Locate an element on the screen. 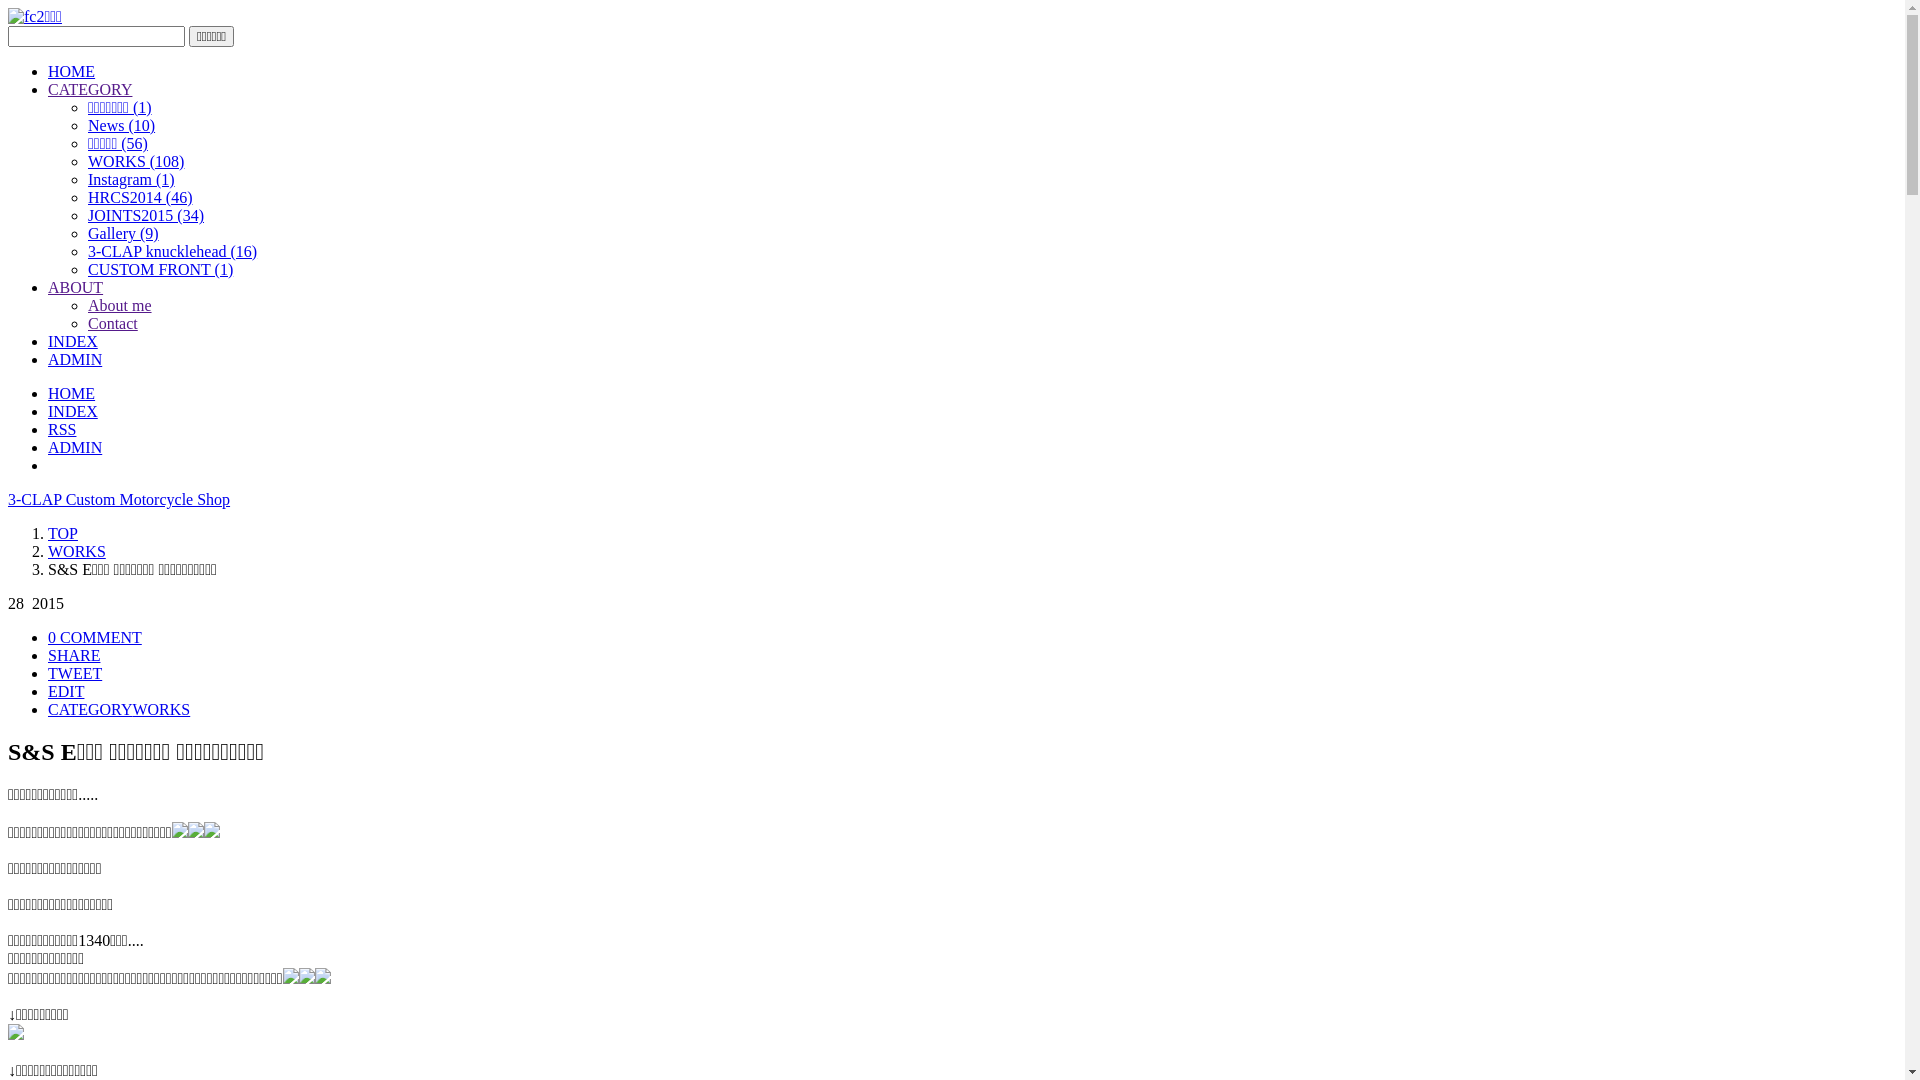 The image size is (1920, 1080). EDIT is located at coordinates (66, 692).